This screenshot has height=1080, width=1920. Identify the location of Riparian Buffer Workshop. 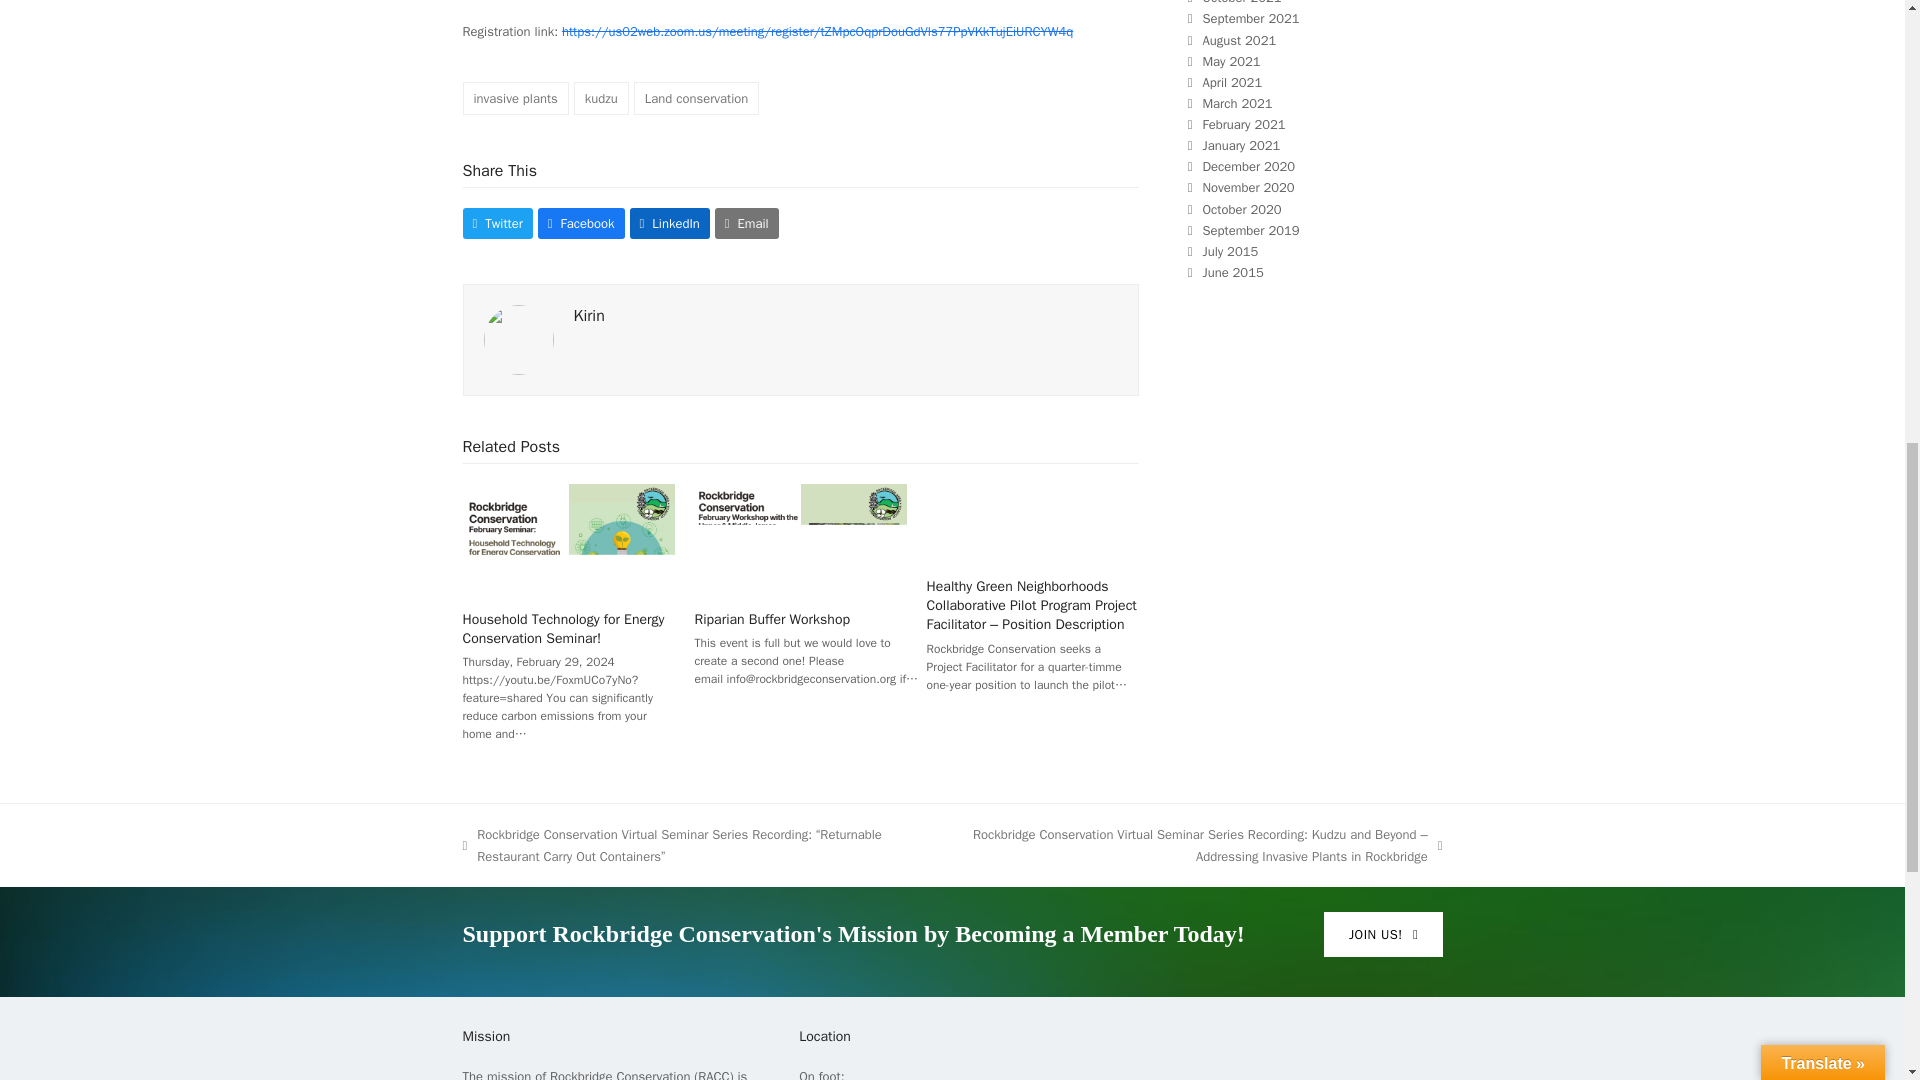
(800, 538).